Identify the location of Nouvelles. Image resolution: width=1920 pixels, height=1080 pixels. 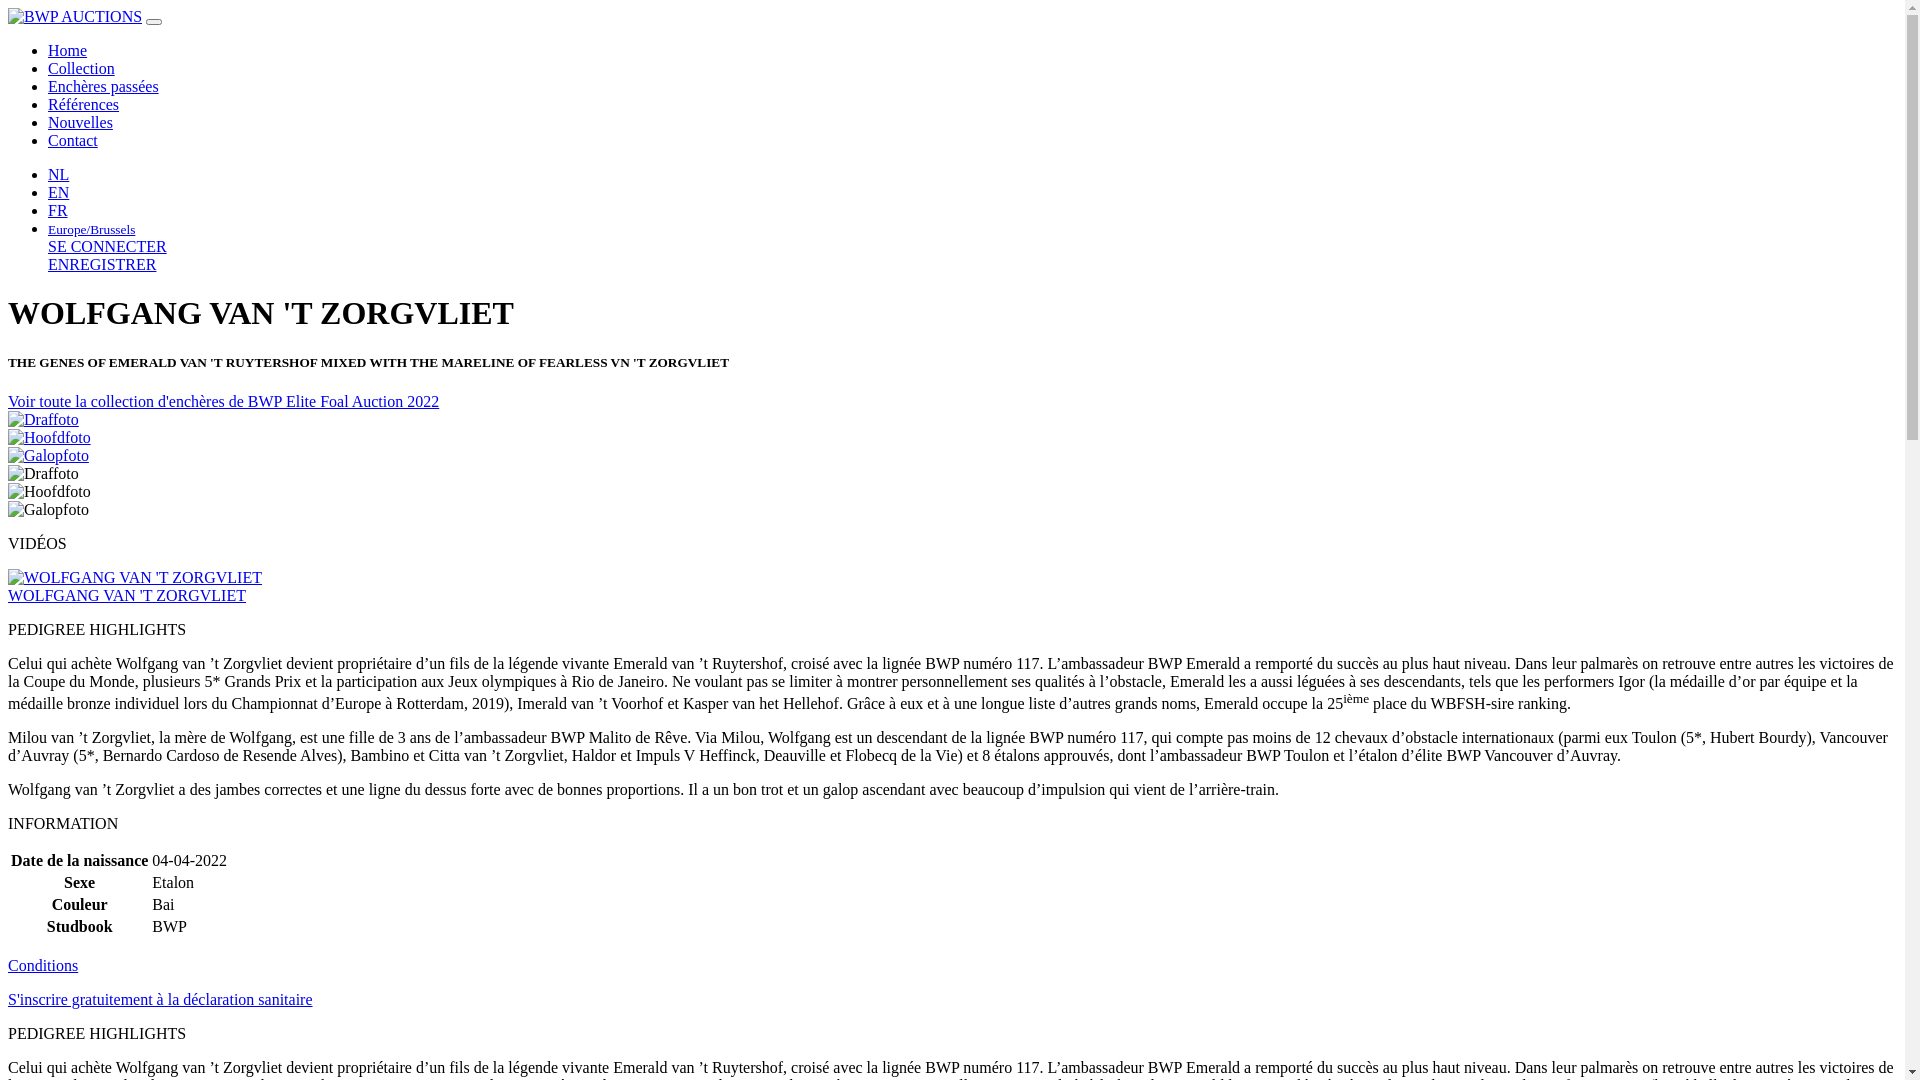
(80, 122).